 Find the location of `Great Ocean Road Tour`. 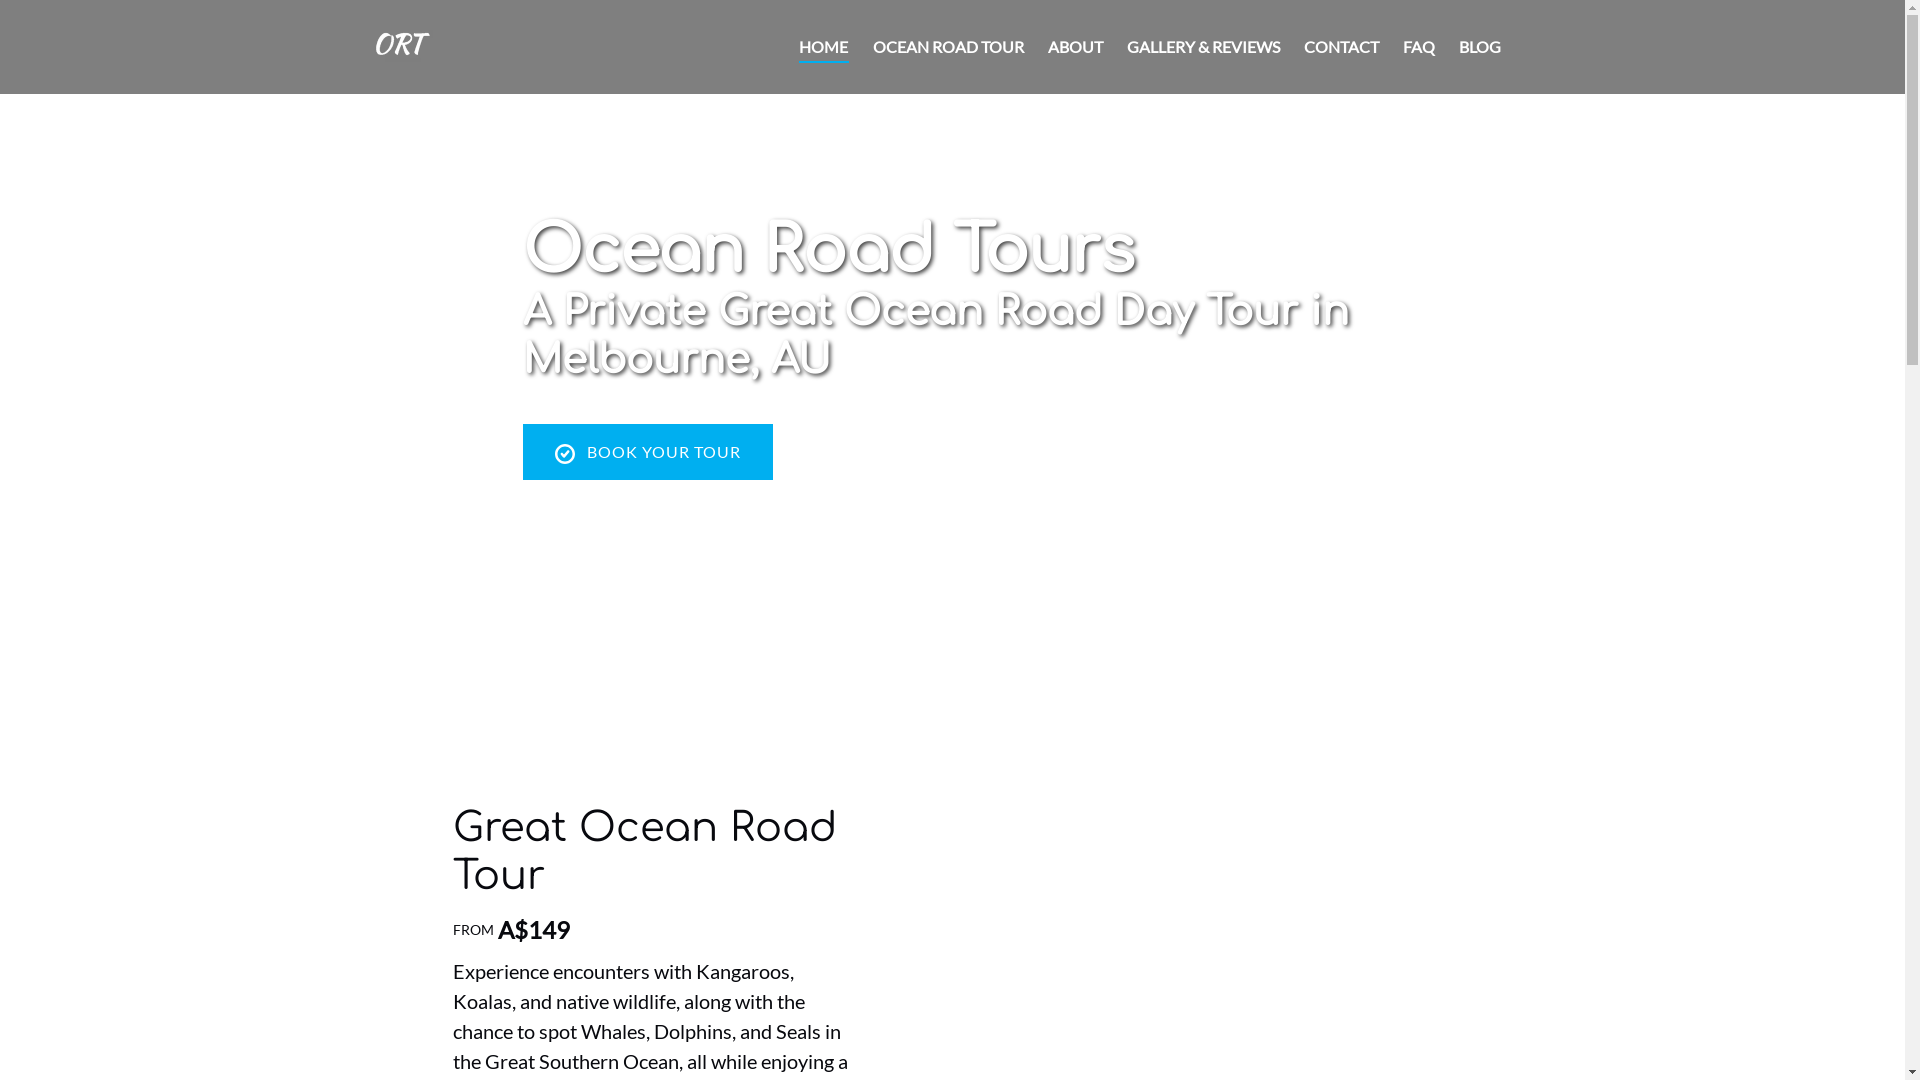

Great Ocean Road Tour is located at coordinates (644, 852).